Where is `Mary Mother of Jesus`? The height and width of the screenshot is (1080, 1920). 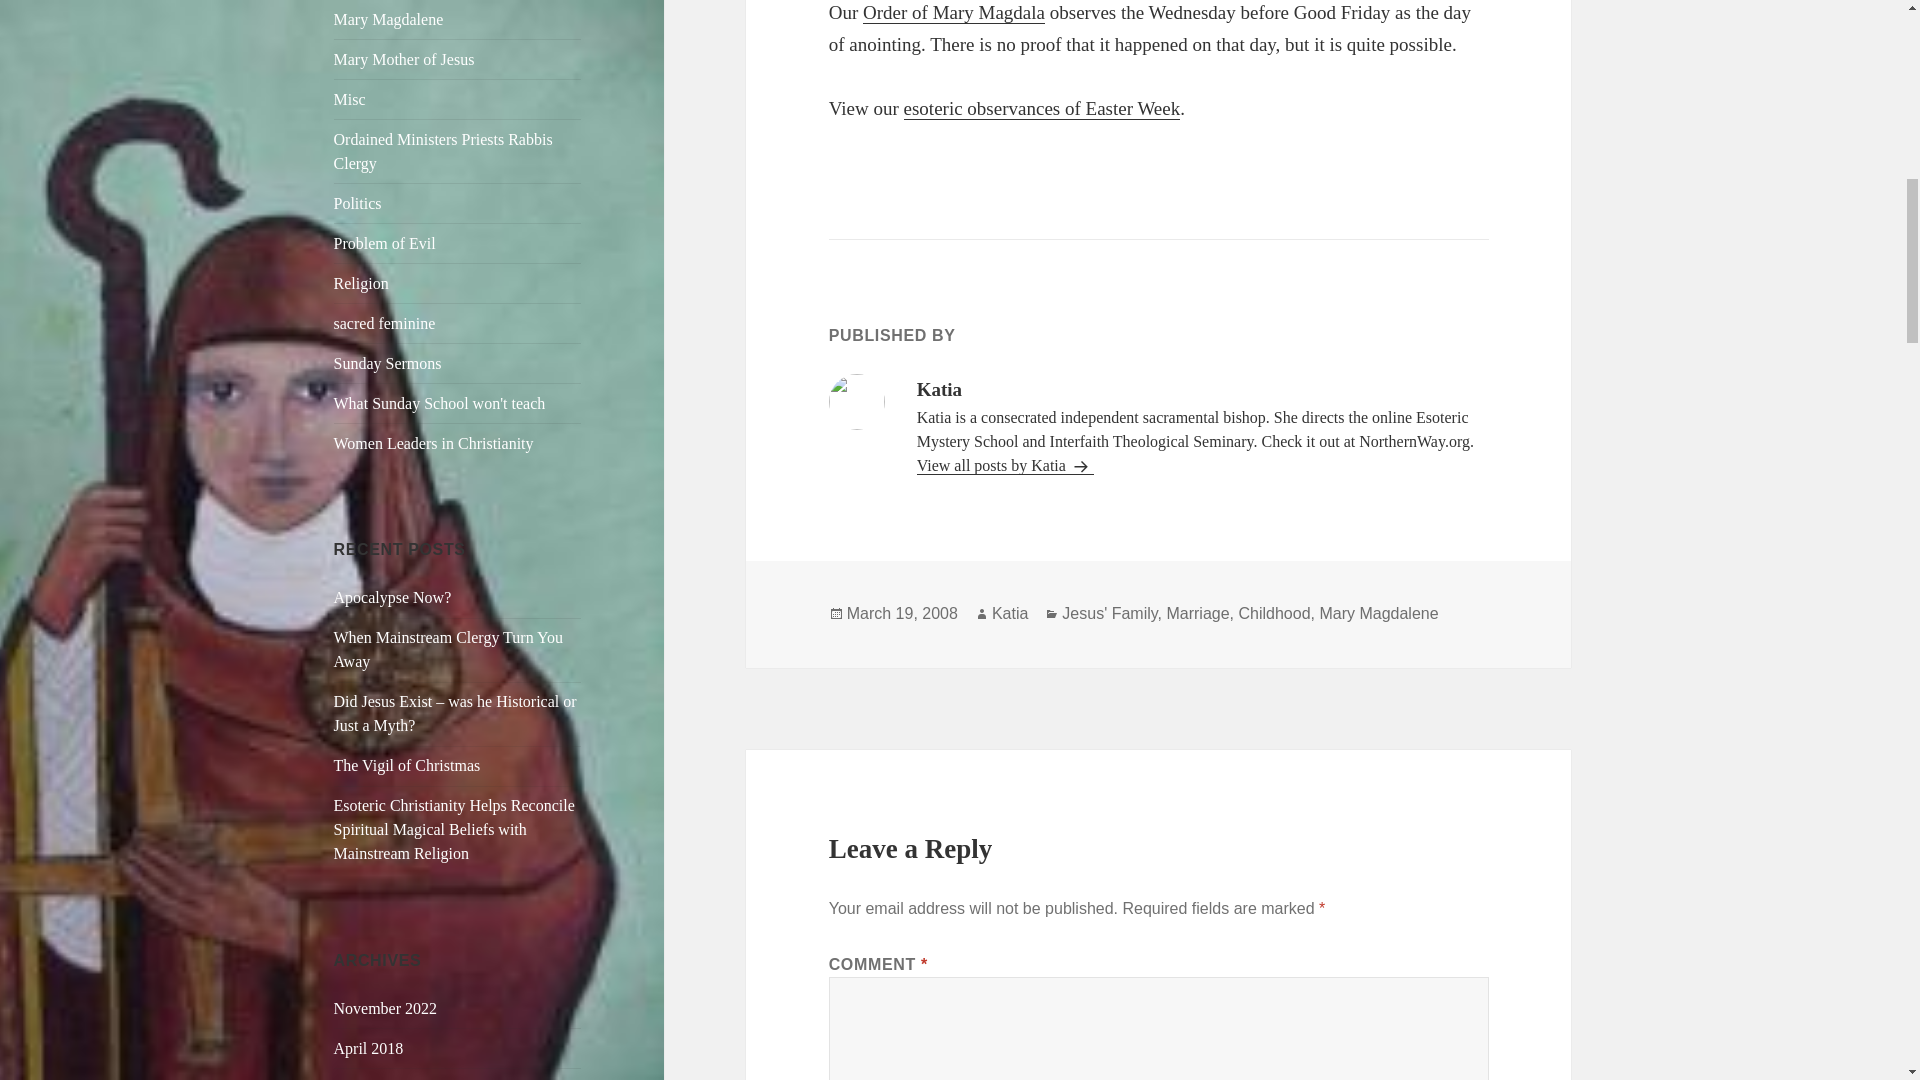 Mary Mother of Jesus is located at coordinates (404, 59).